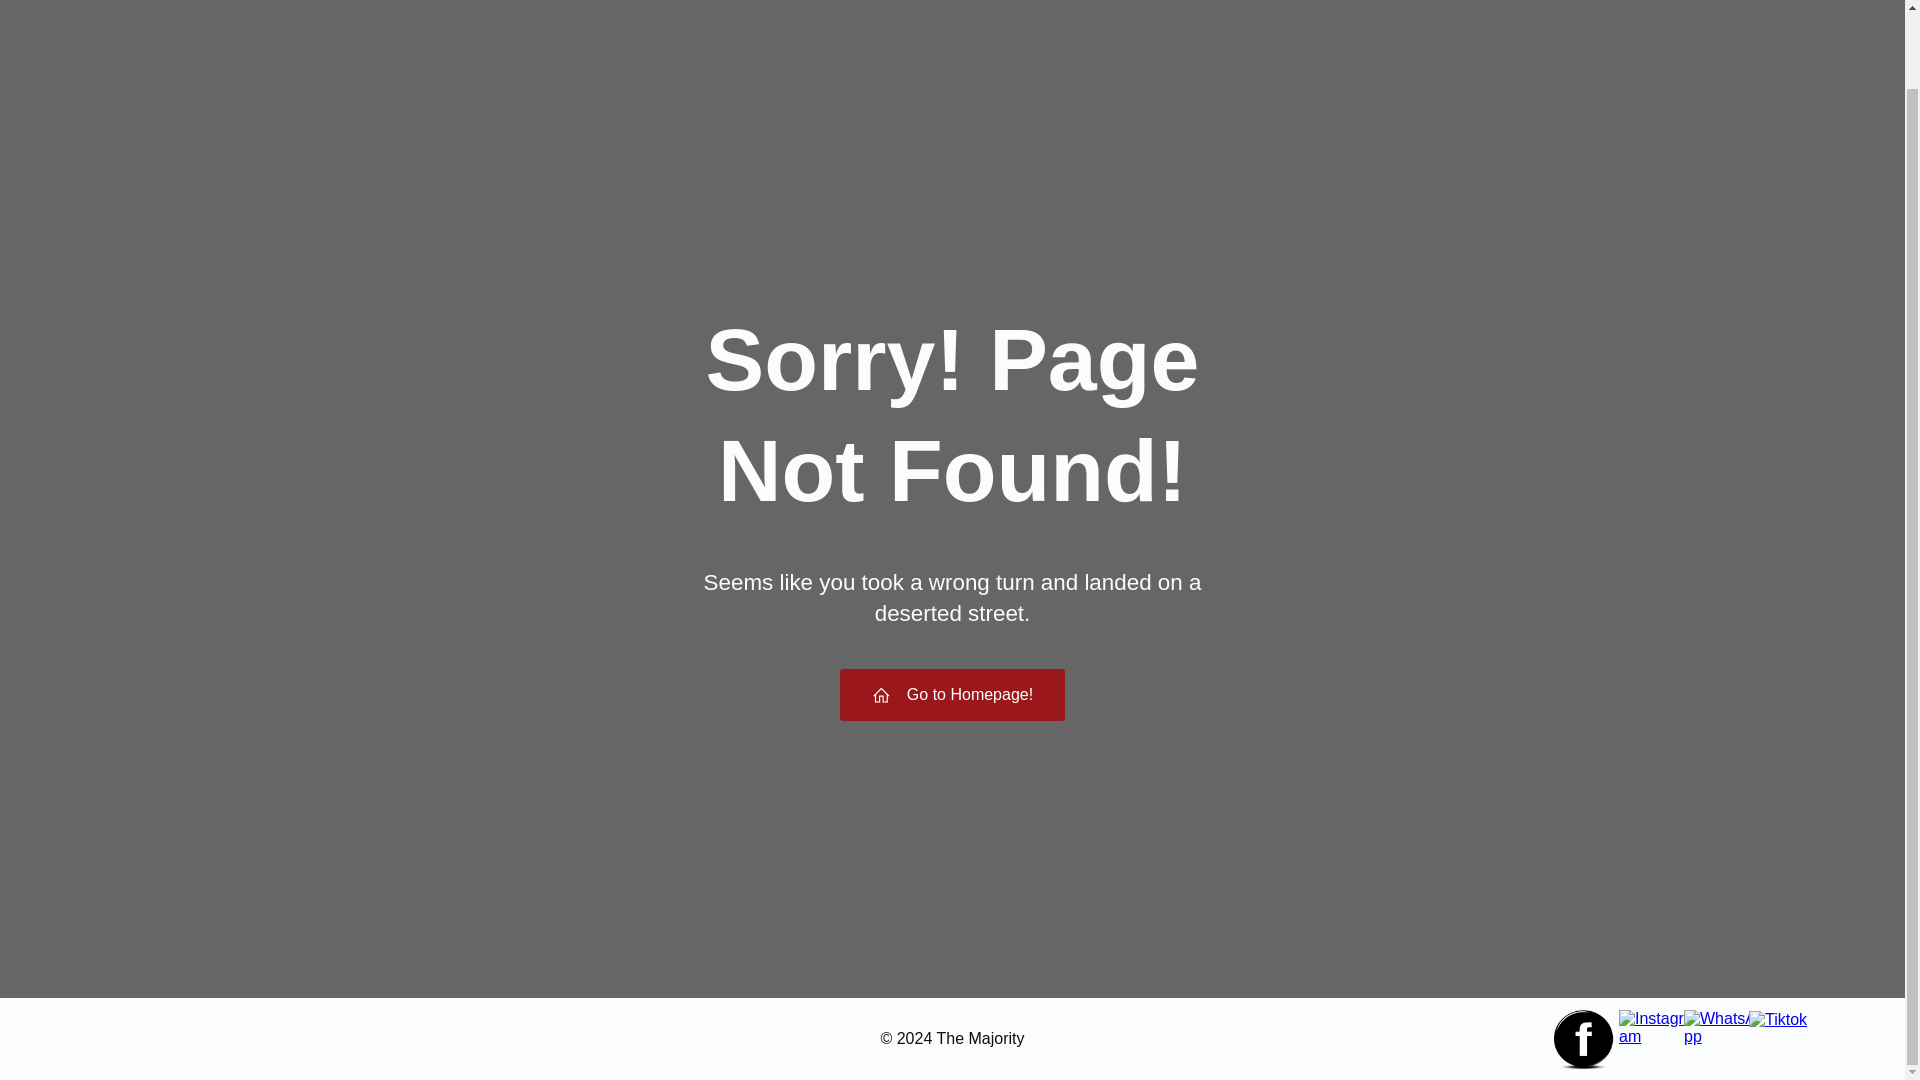  What do you see at coordinates (1654, 1028) in the screenshot?
I see `Instagram` at bounding box center [1654, 1028].